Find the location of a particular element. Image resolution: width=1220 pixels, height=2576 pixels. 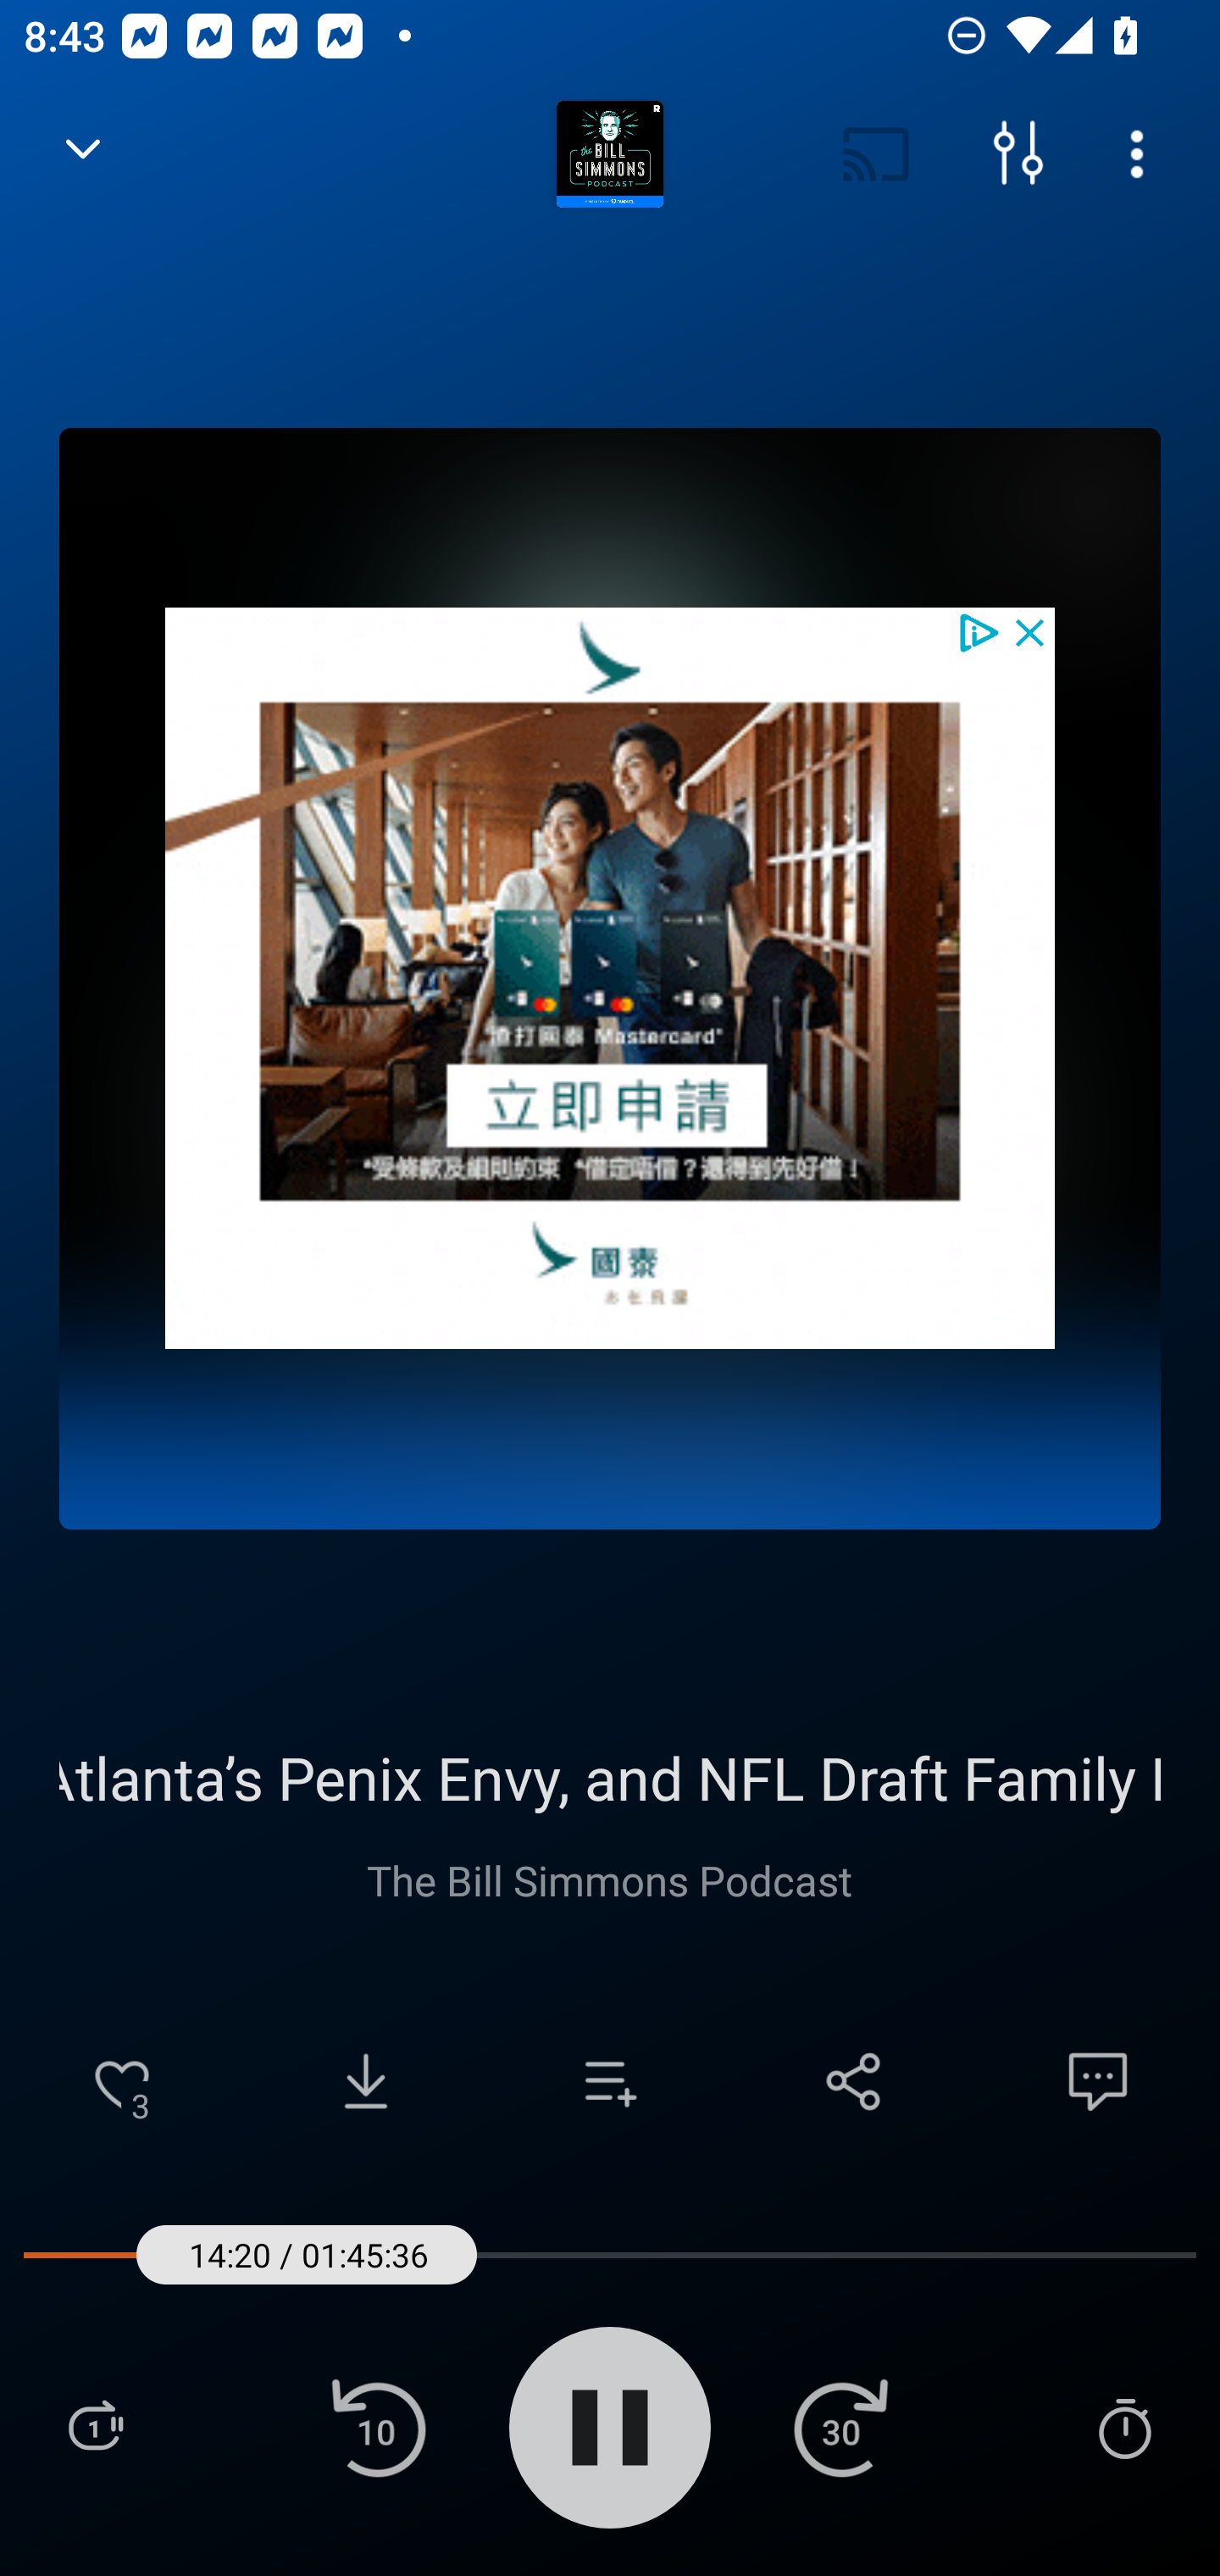

 Back is located at coordinates (83, 154).